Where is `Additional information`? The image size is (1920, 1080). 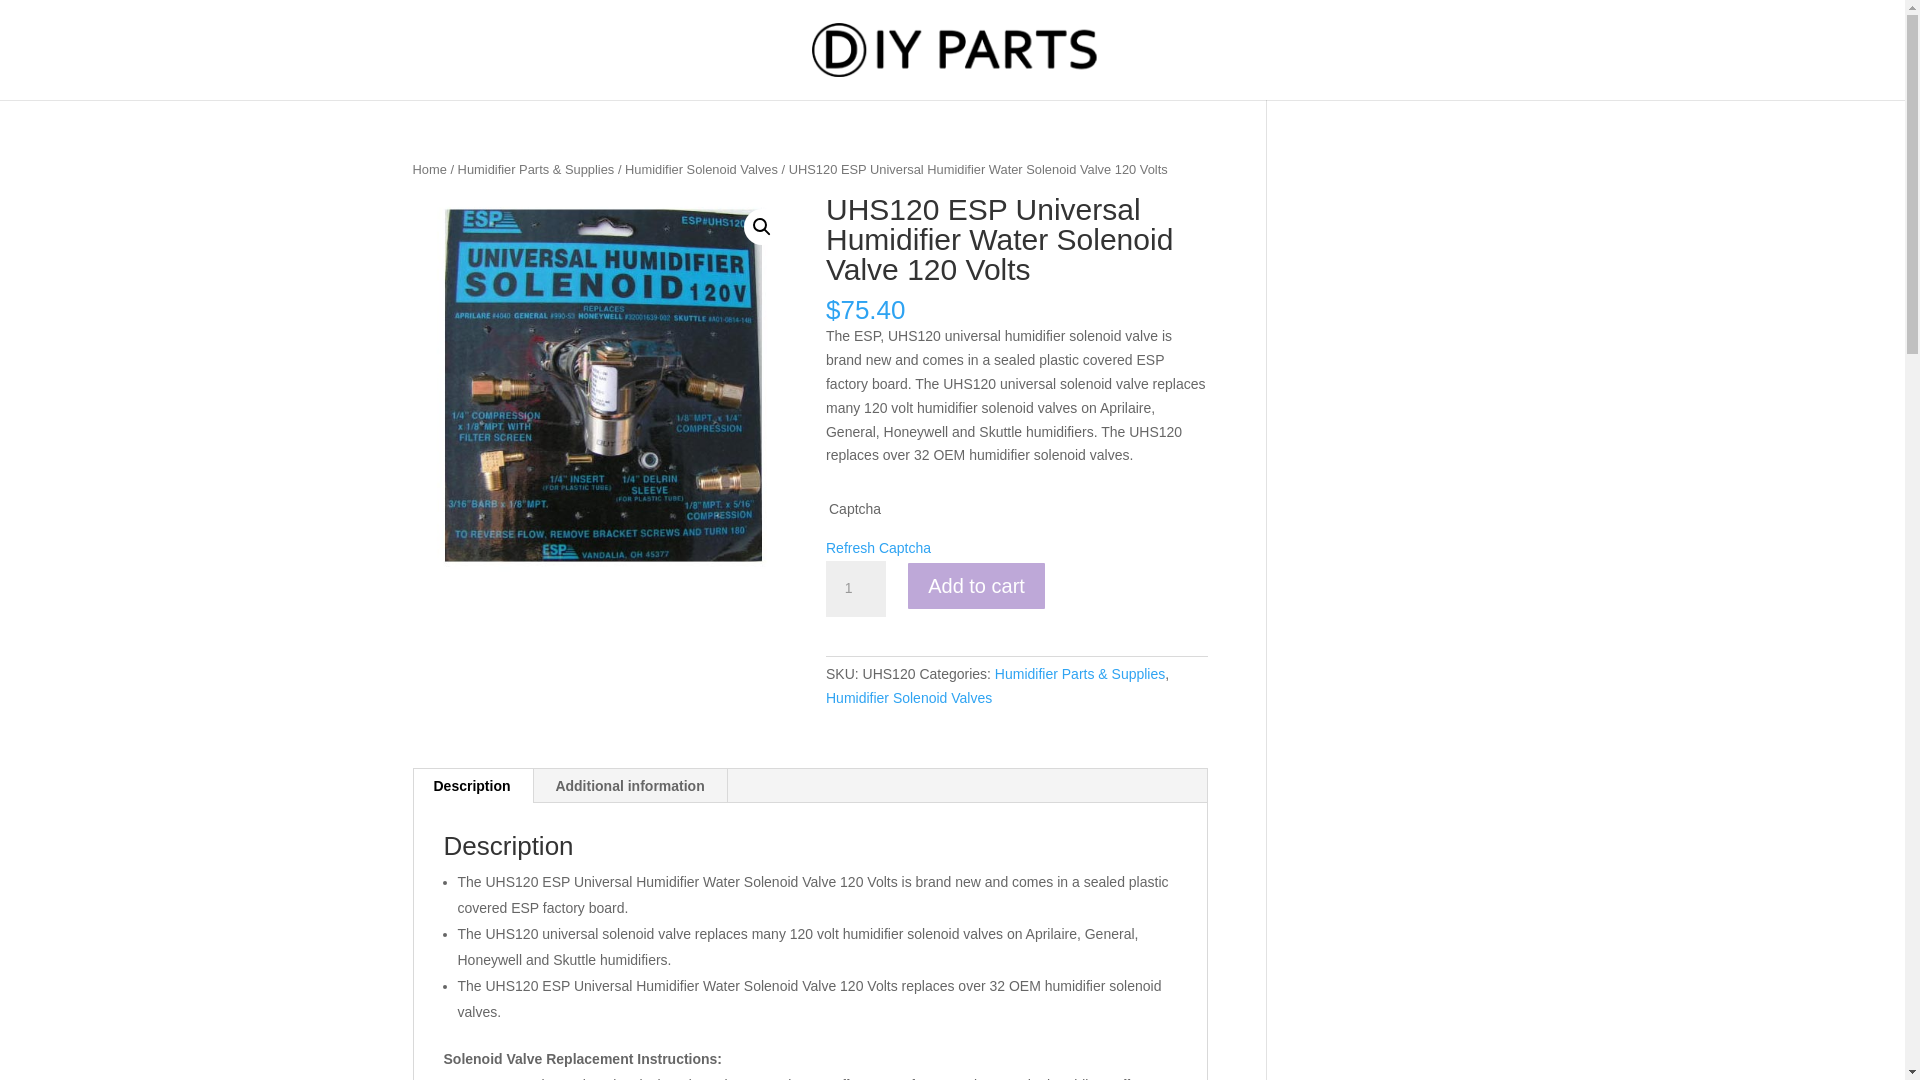
Additional information is located at coordinates (629, 786).